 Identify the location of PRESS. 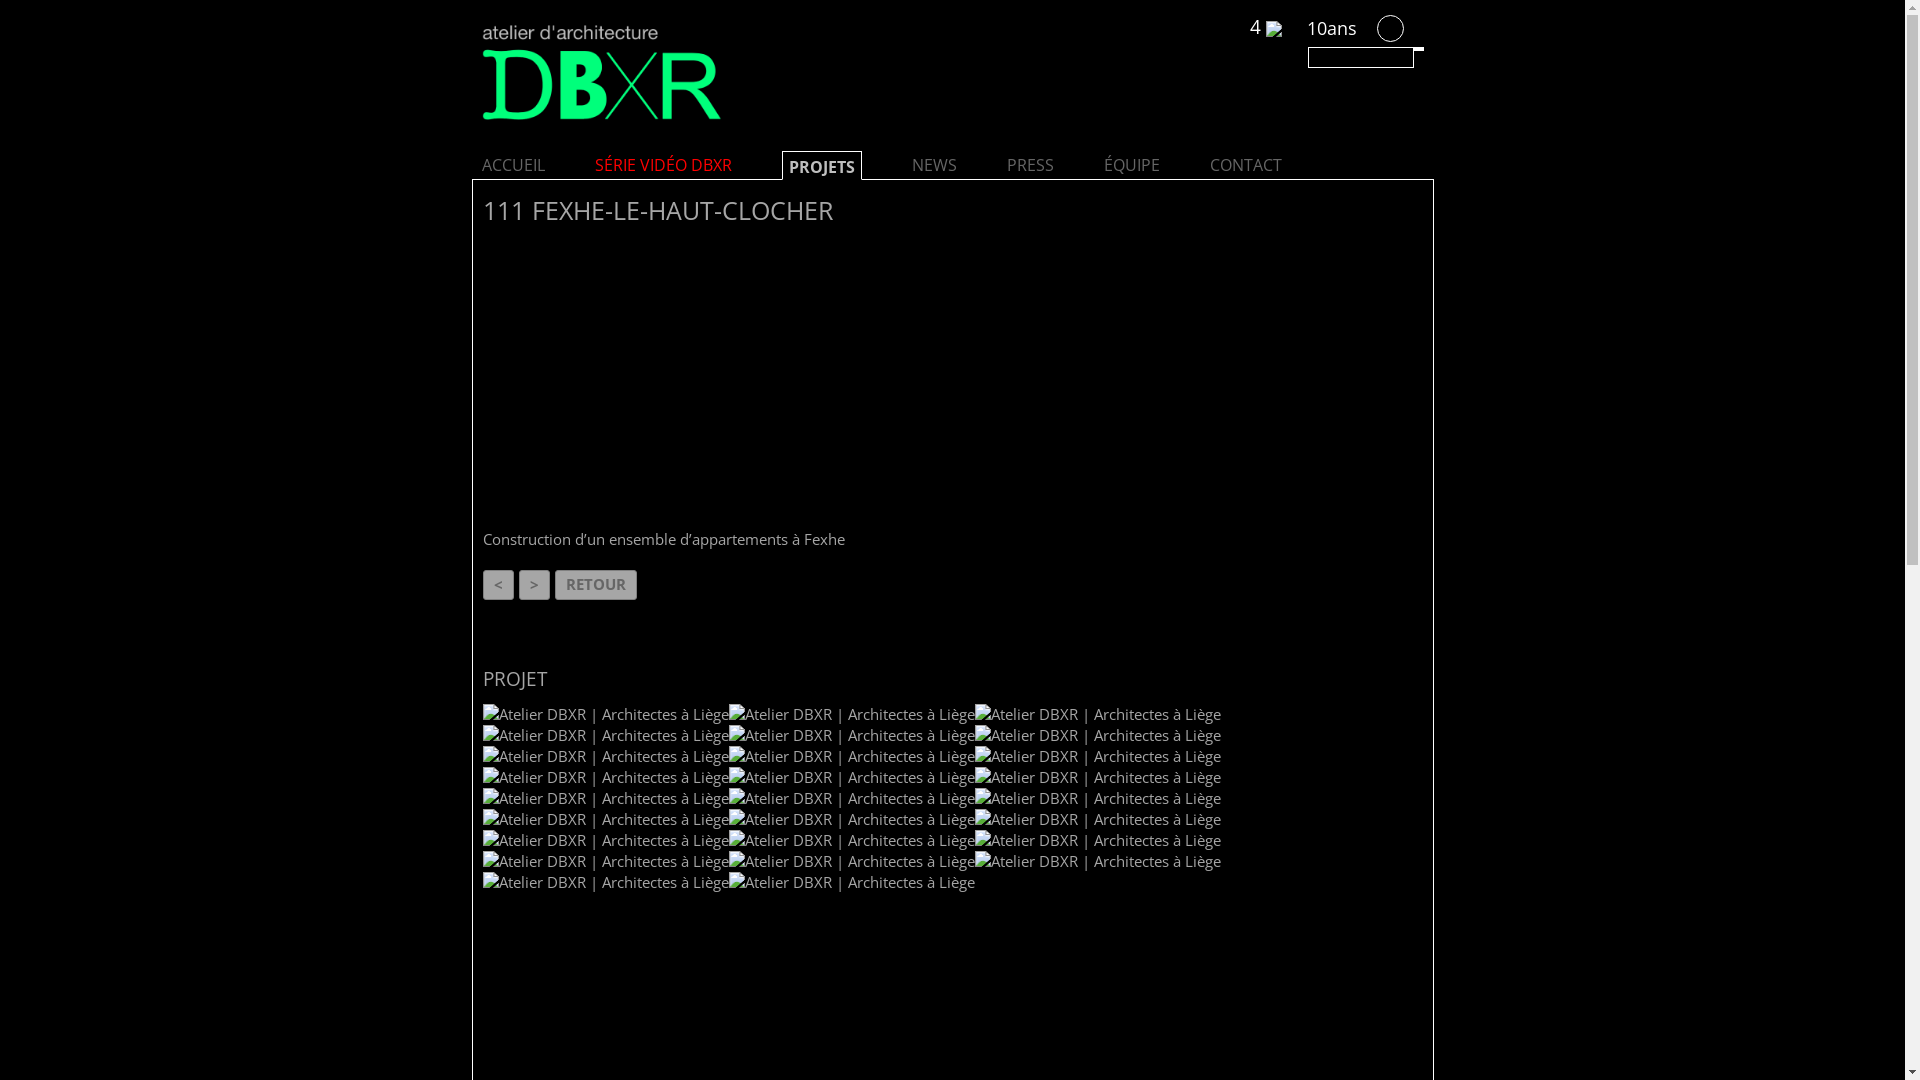
(1030, 165).